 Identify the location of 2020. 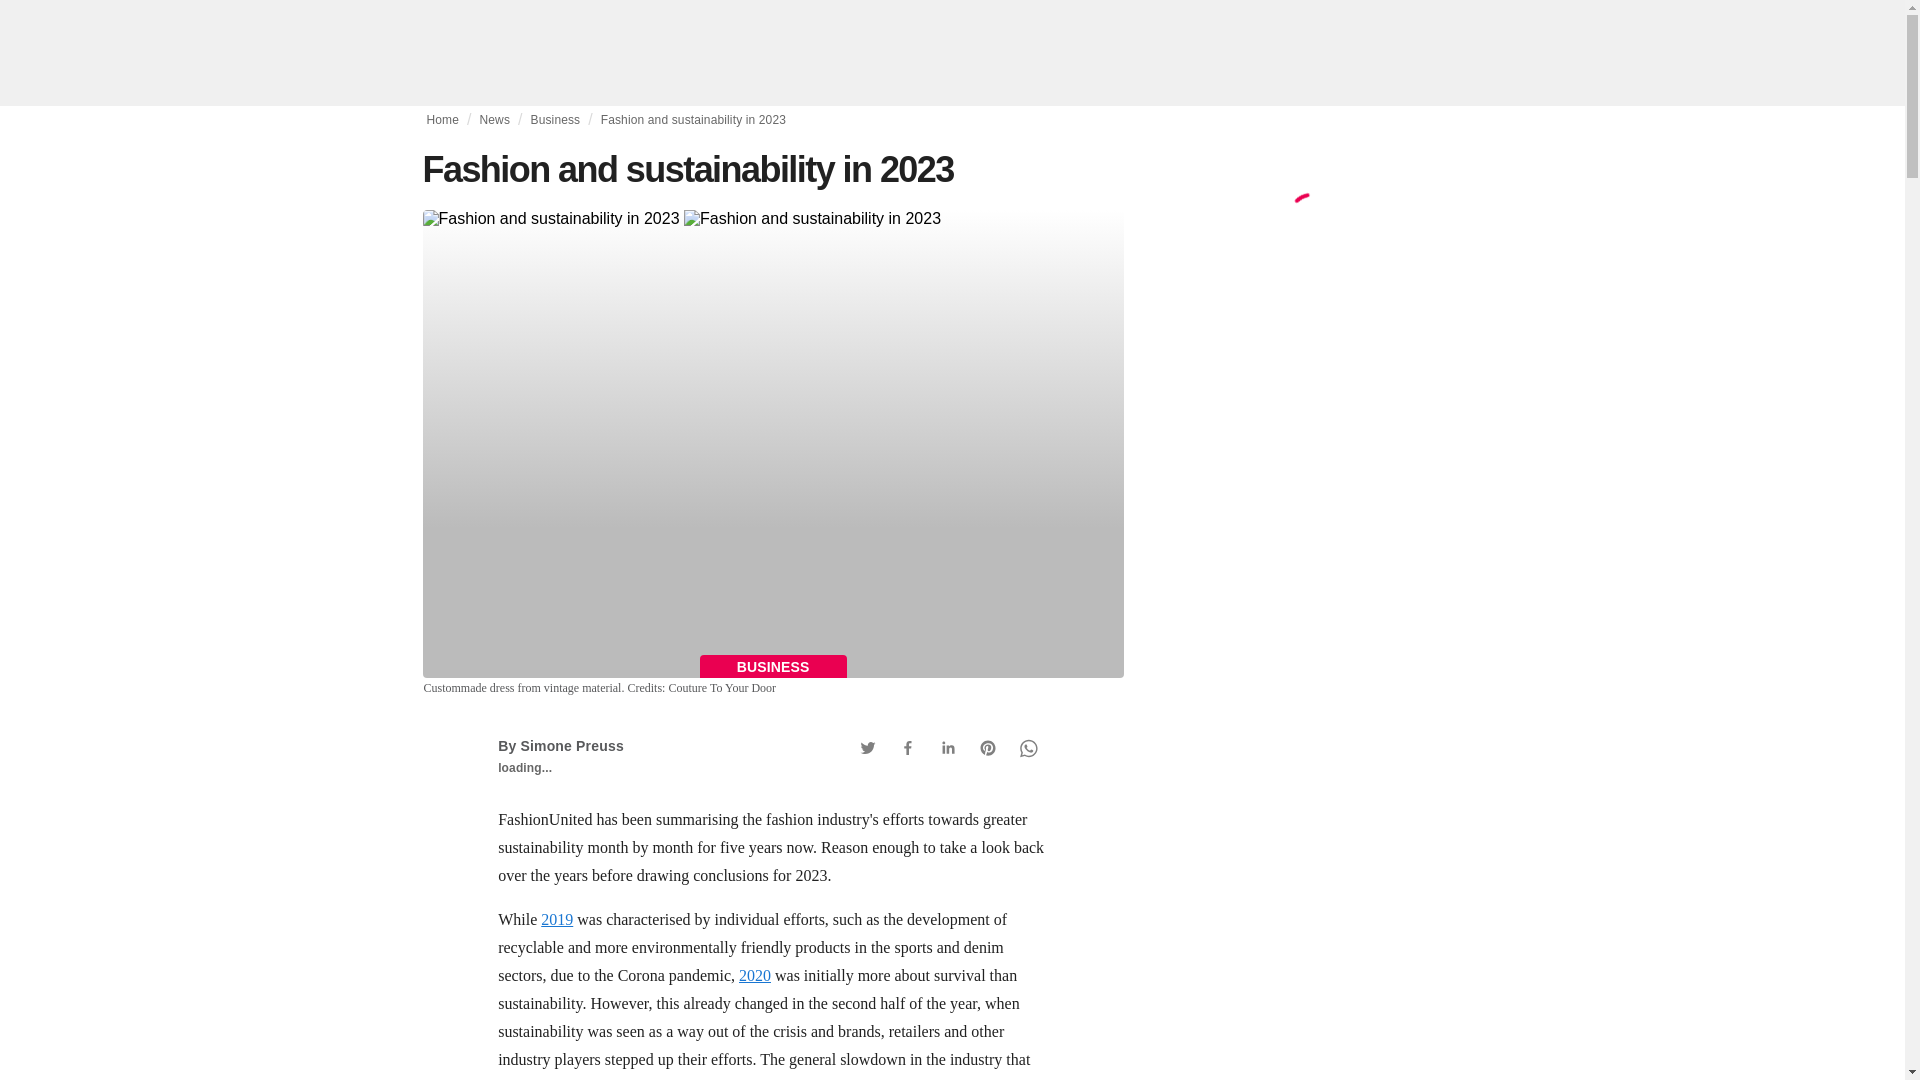
(755, 974).